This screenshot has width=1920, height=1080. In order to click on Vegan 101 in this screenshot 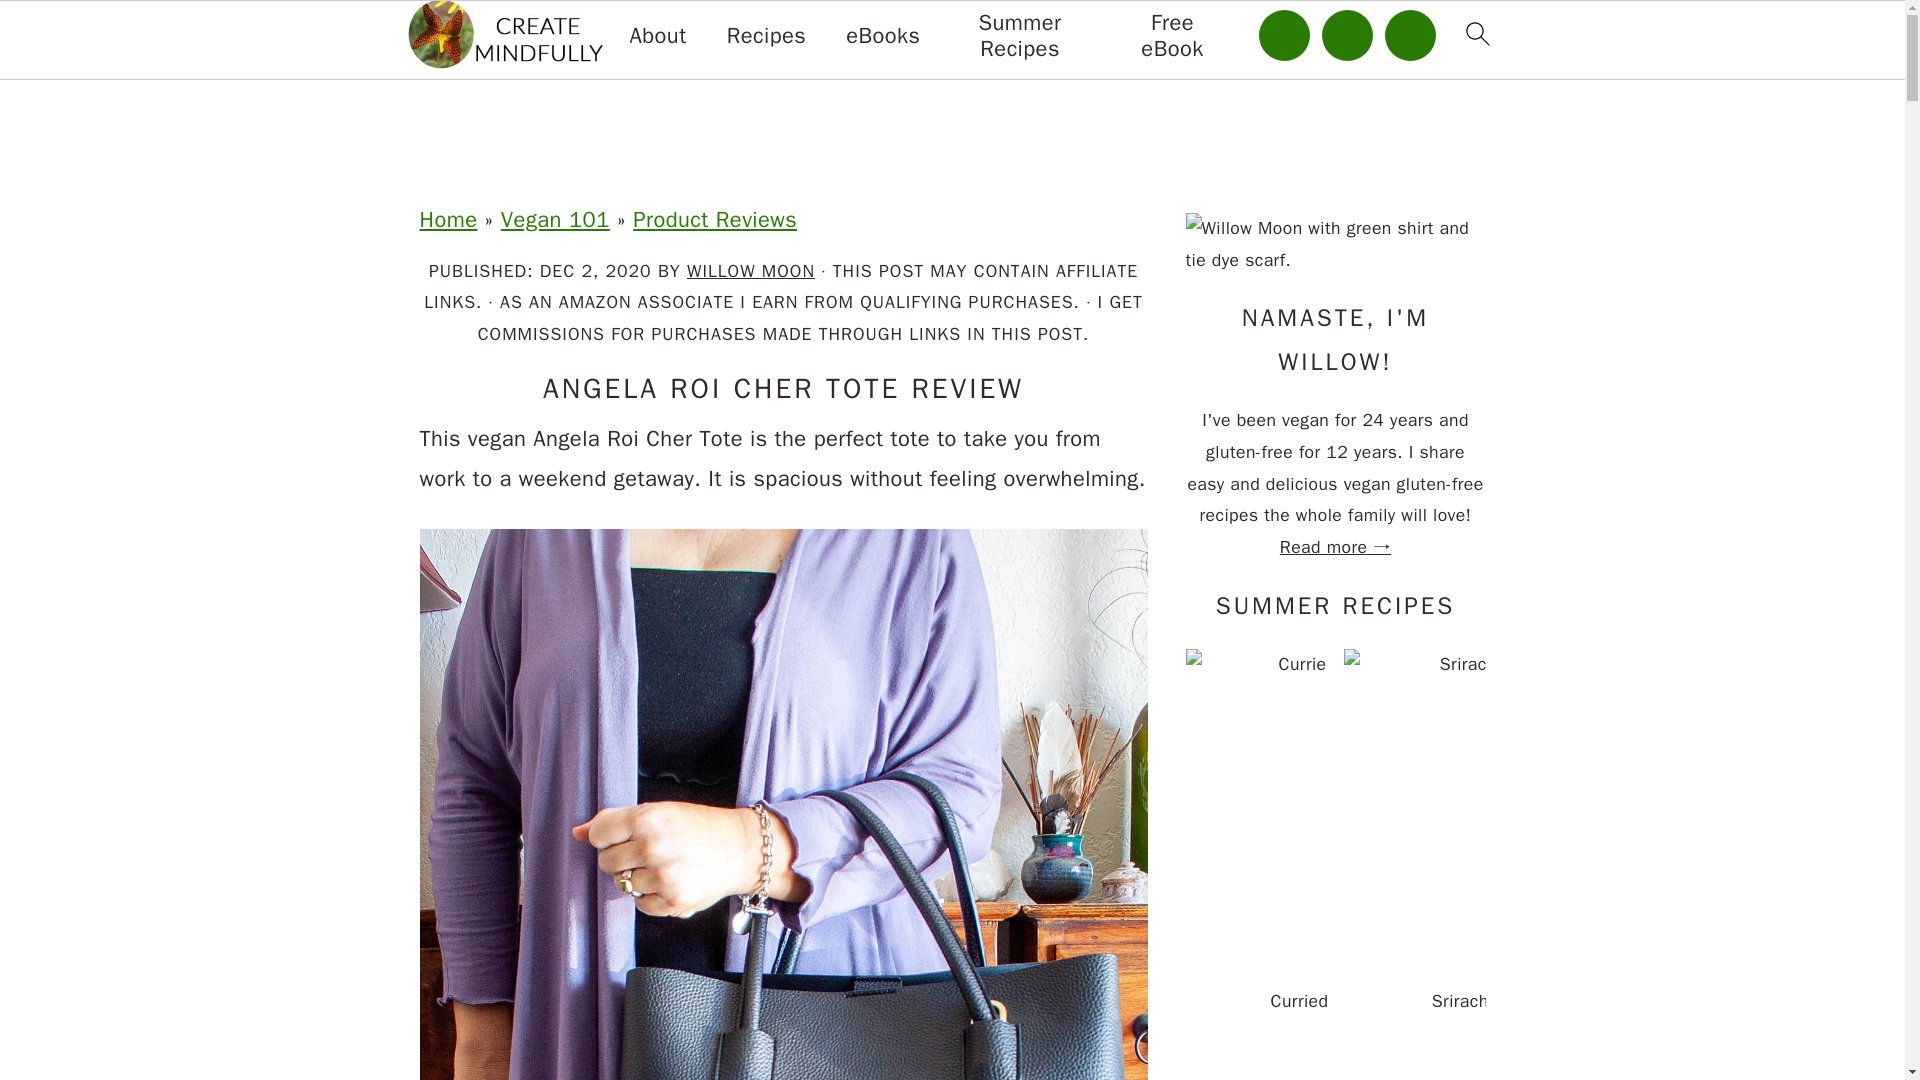, I will do `click(556, 220)`.